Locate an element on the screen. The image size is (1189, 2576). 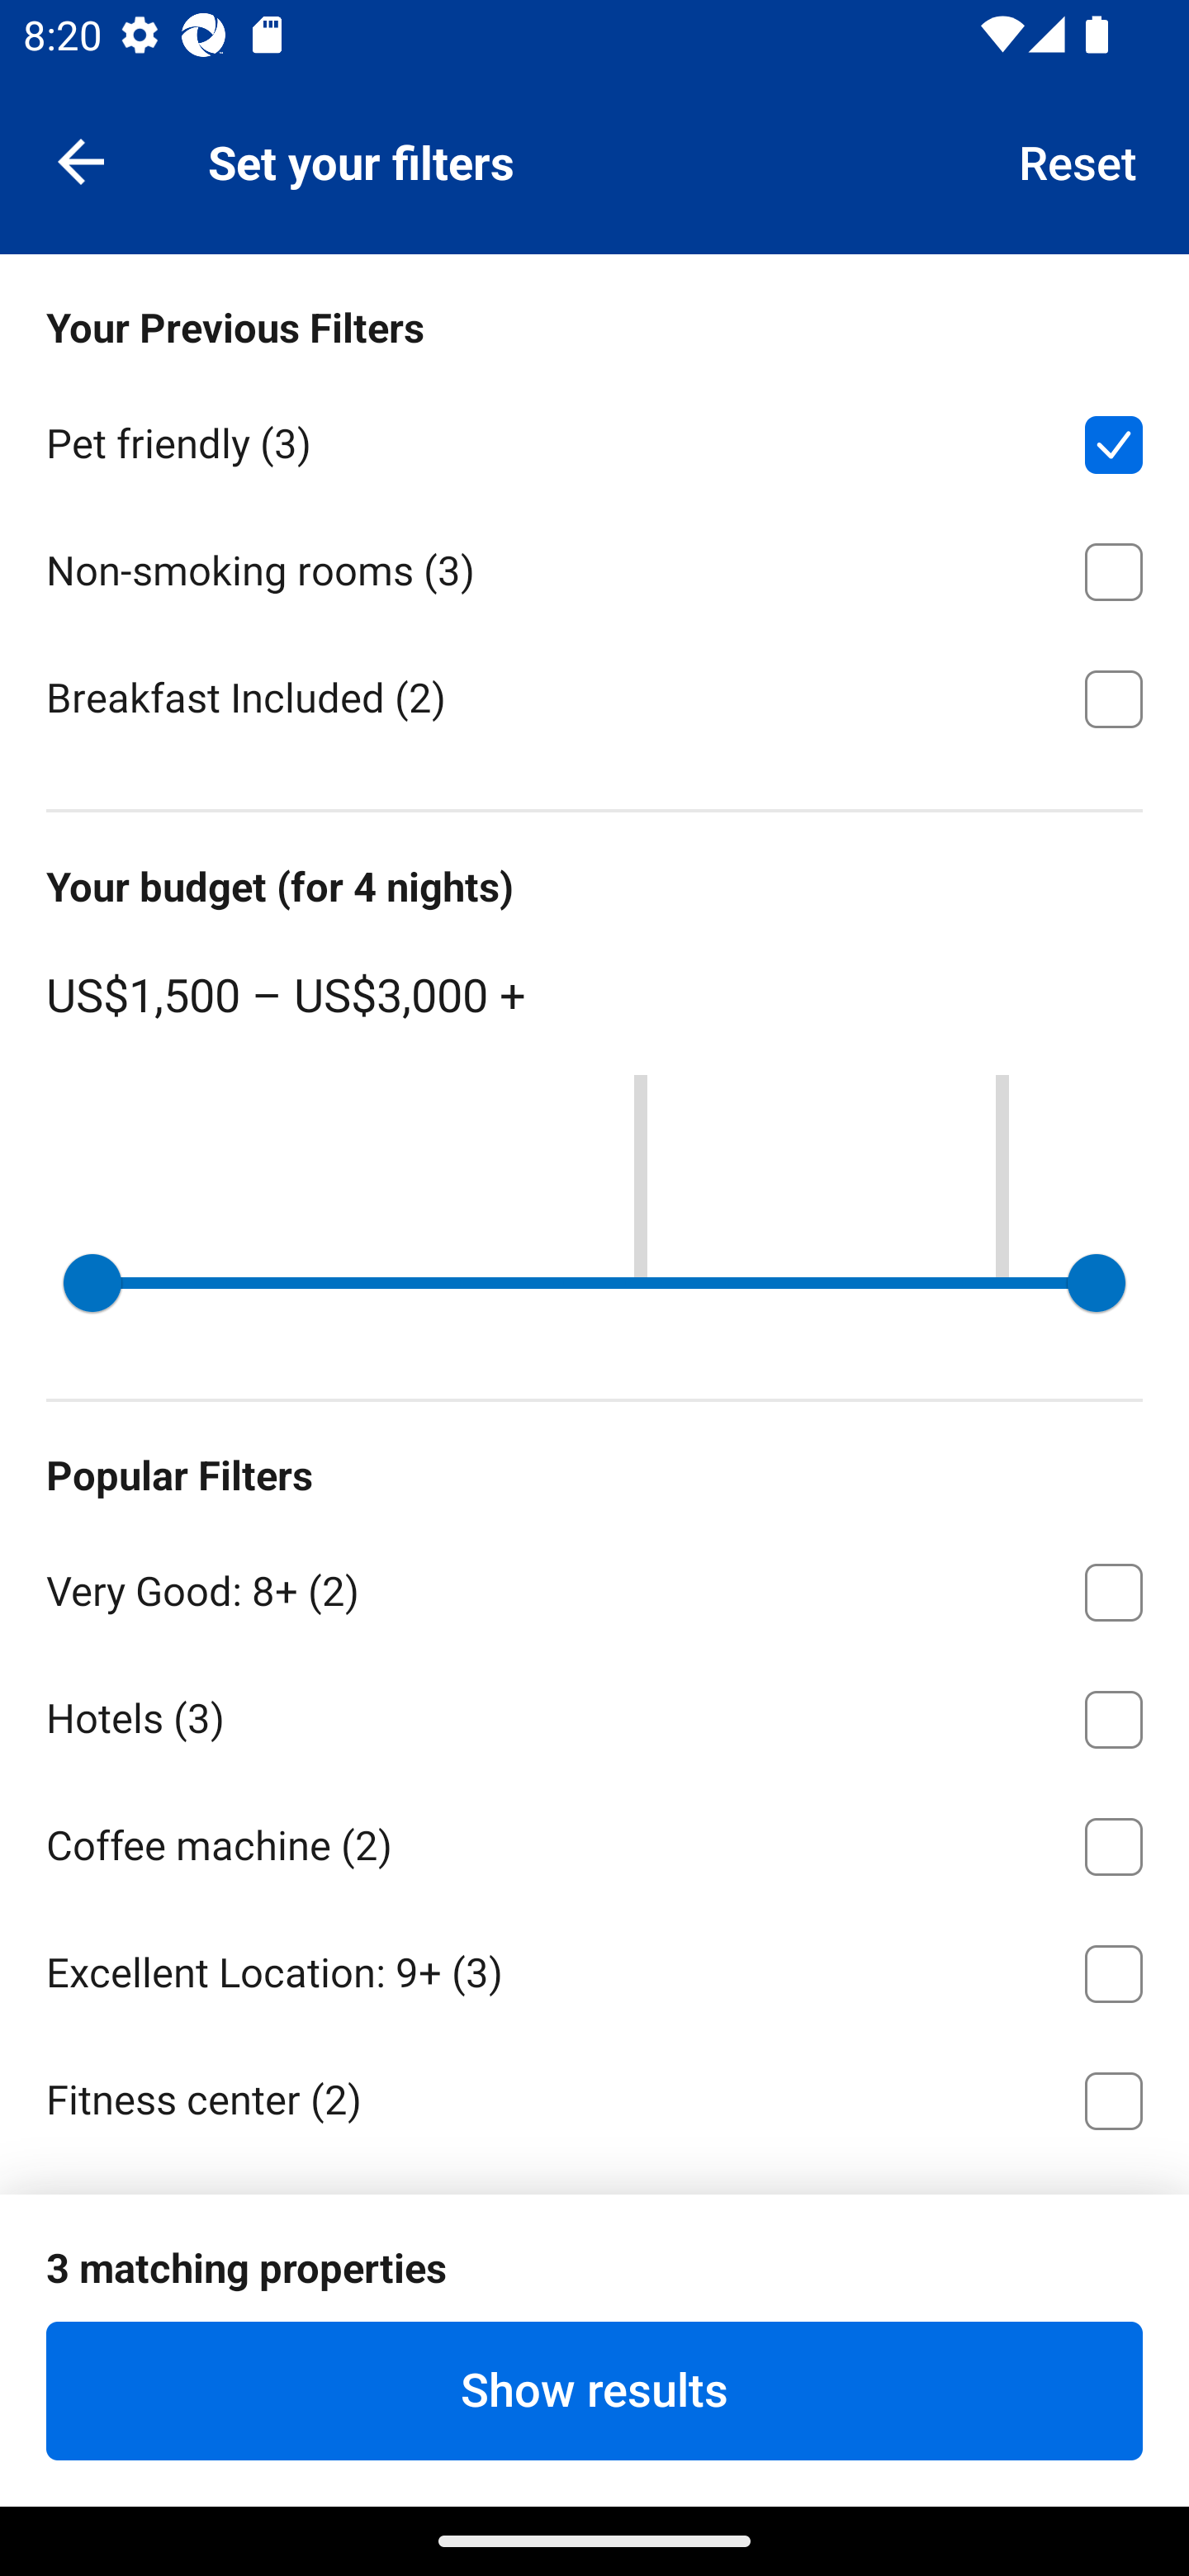
Coffee machine ⁦(2) is located at coordinates (594, 1840).